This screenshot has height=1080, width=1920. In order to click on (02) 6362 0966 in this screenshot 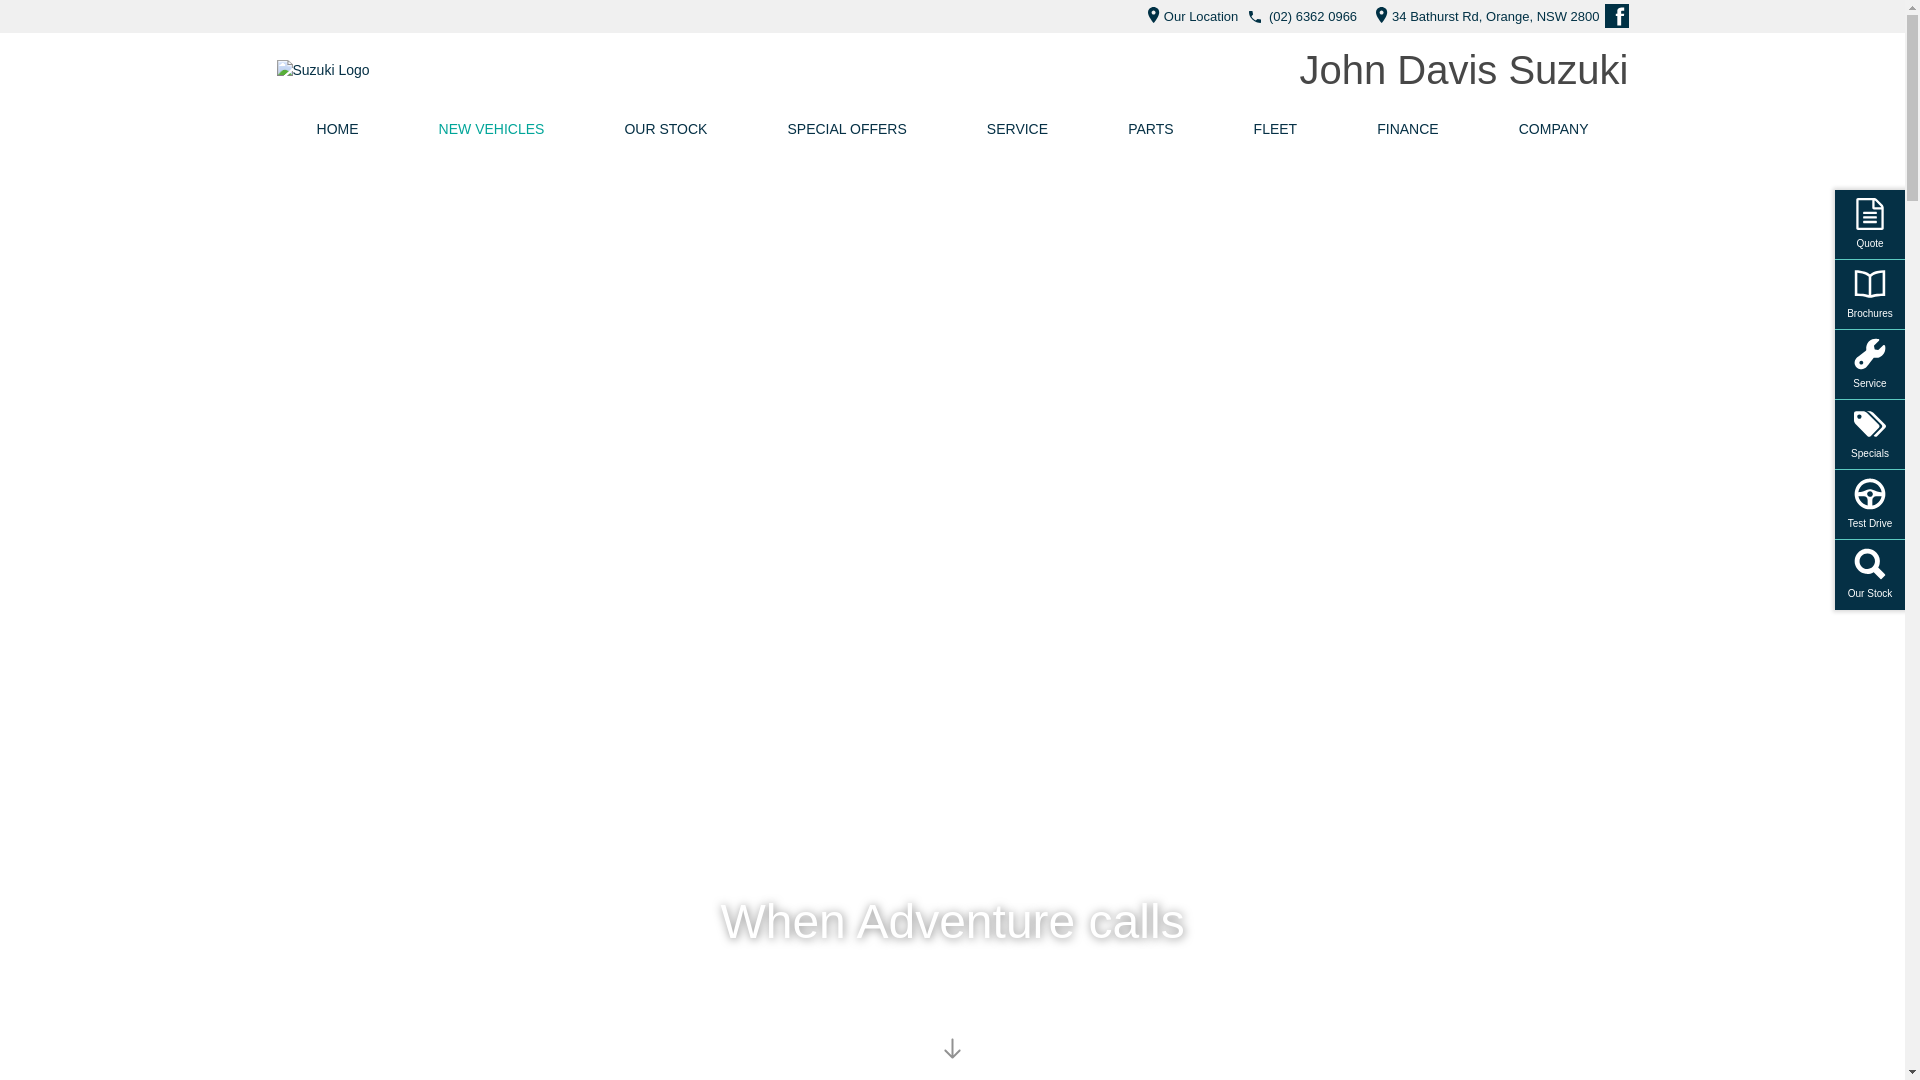, I will do `click(1313, 16)`.